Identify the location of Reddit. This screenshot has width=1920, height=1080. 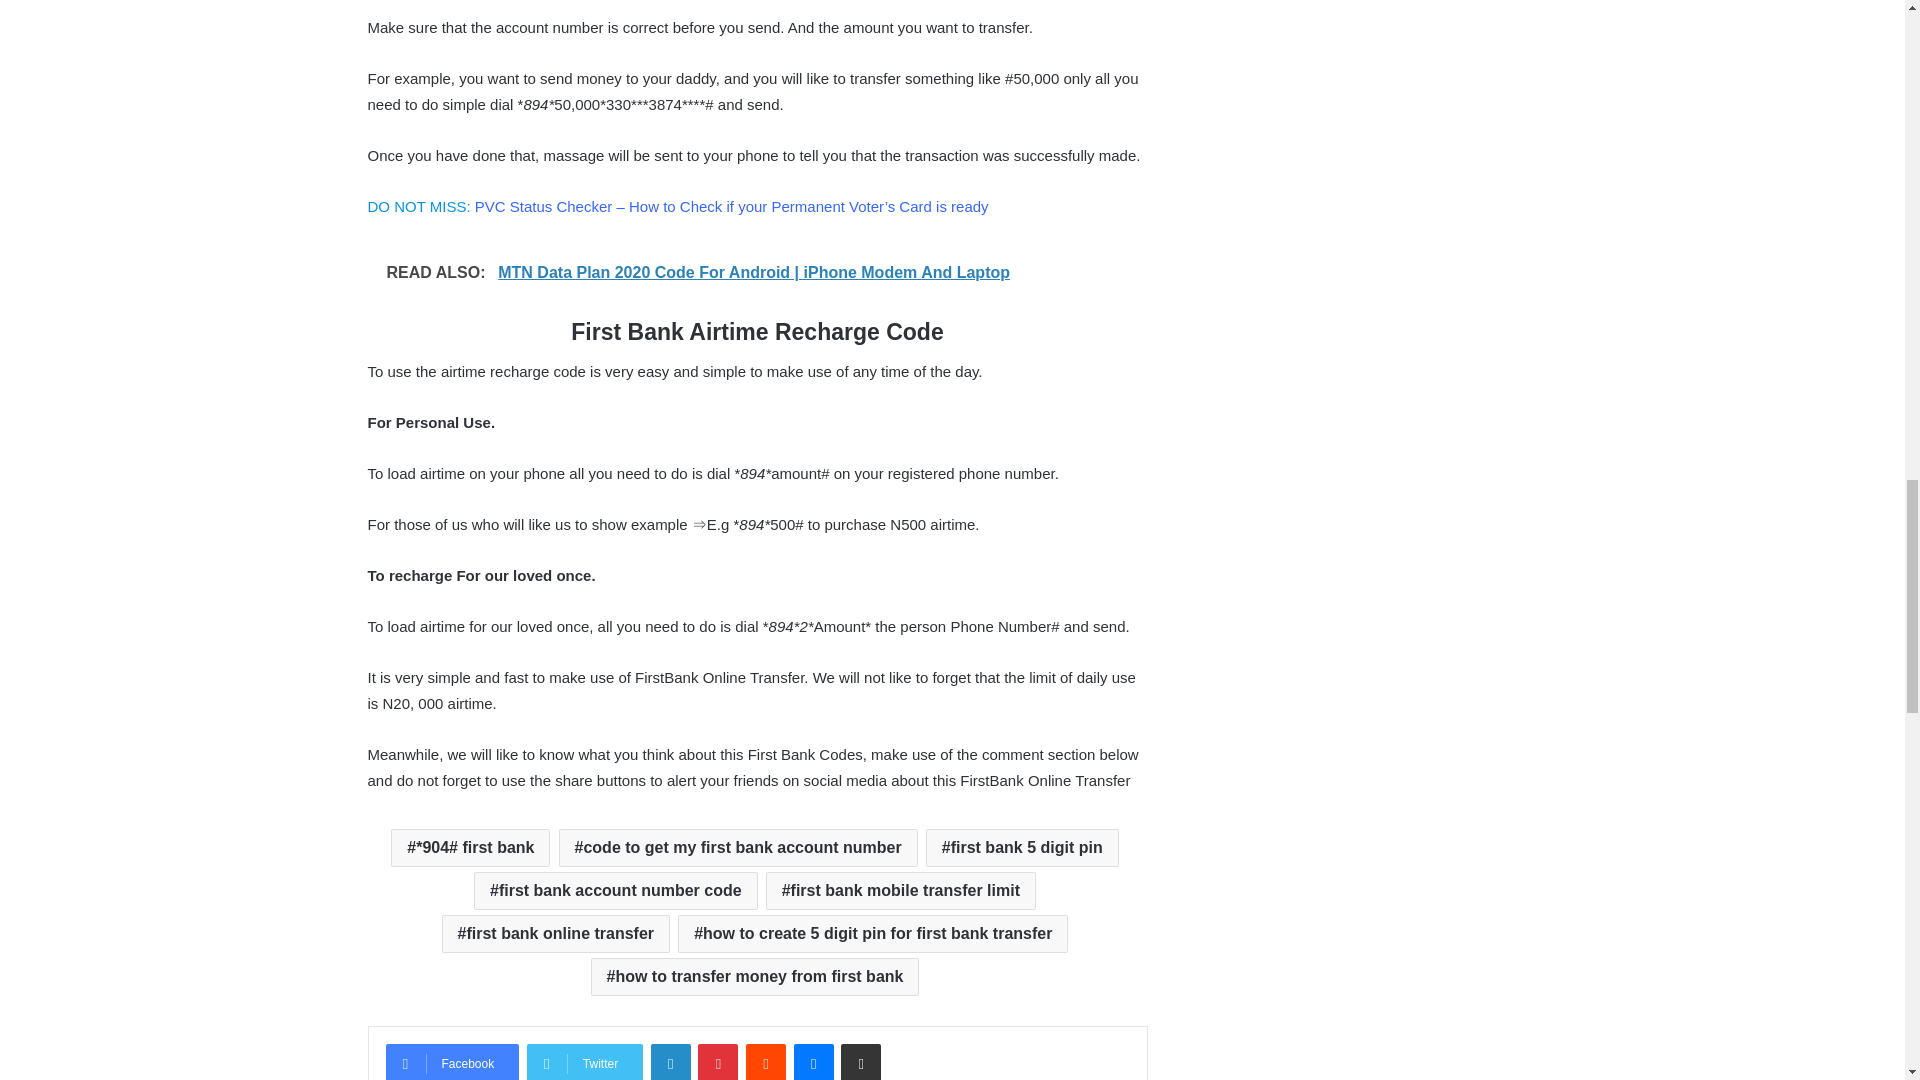
(766, 1062).